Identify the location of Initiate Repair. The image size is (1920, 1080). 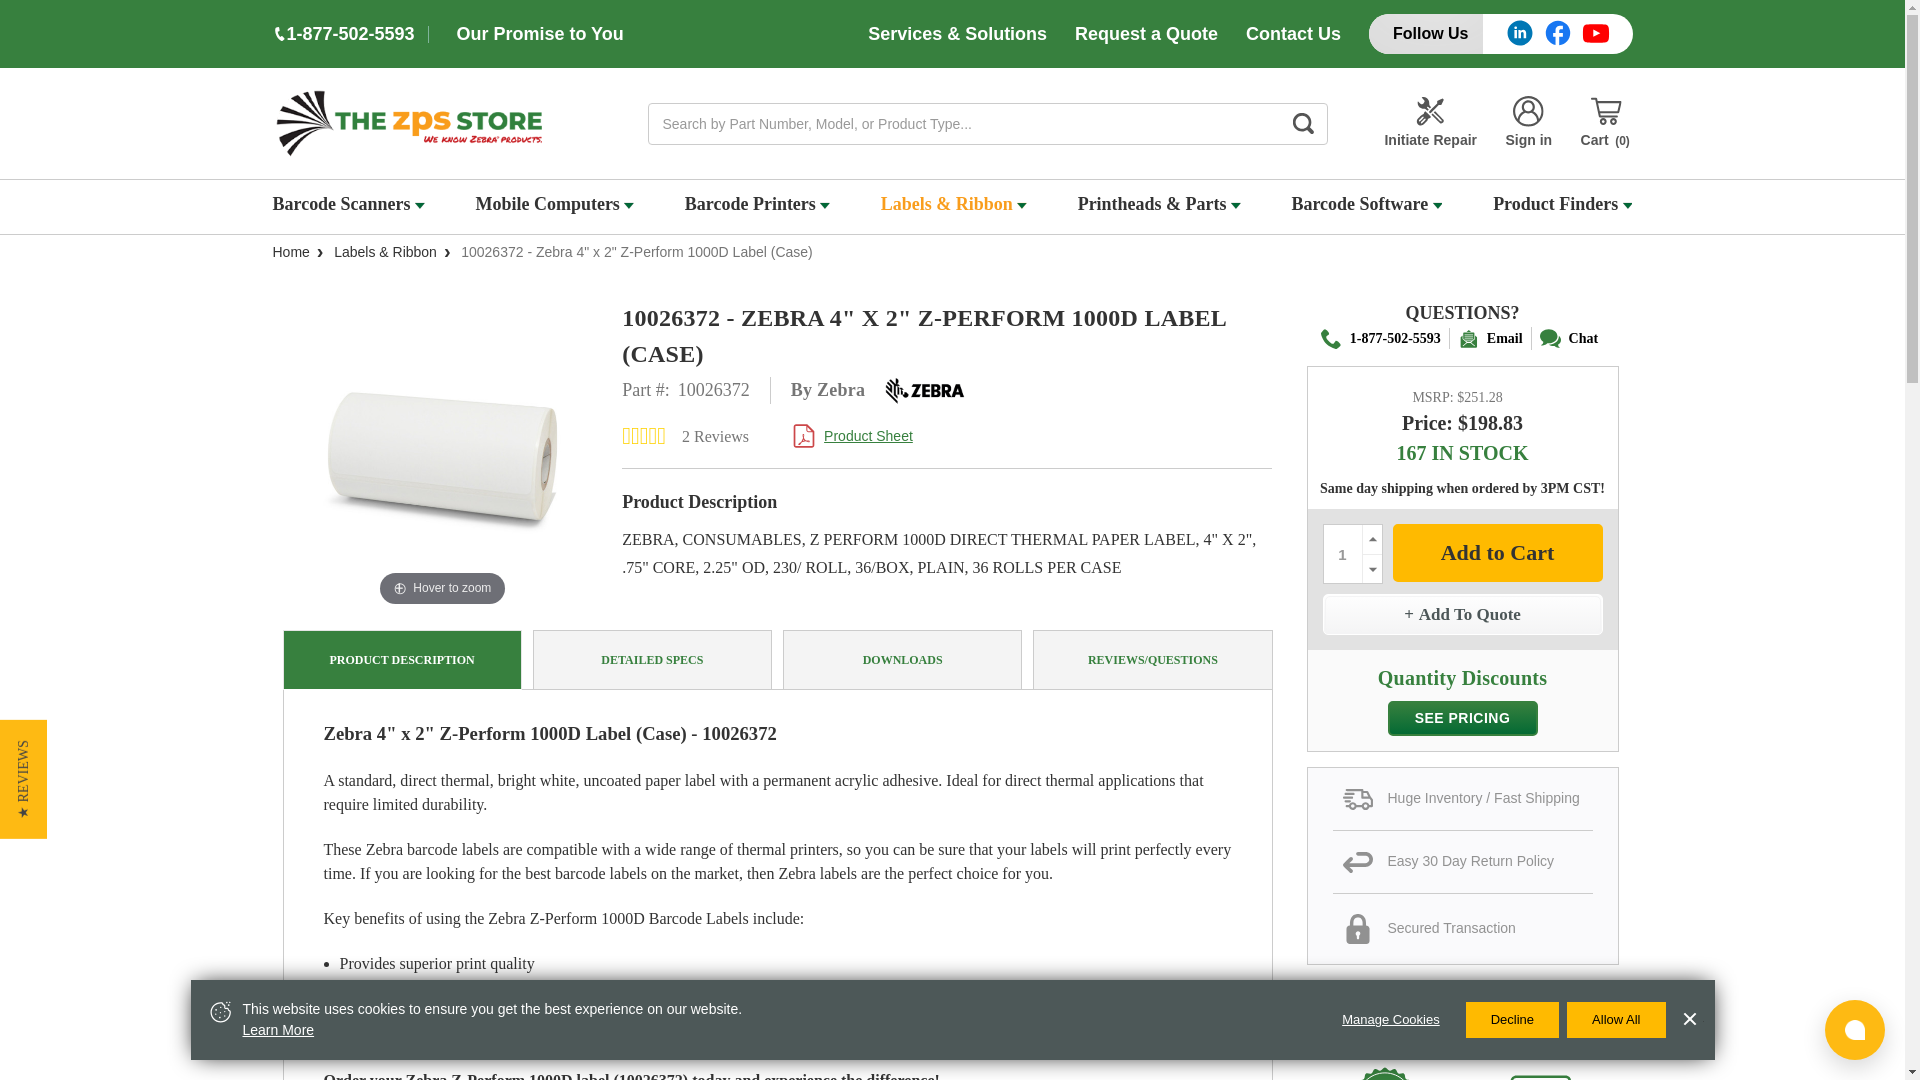
(1430, 124).